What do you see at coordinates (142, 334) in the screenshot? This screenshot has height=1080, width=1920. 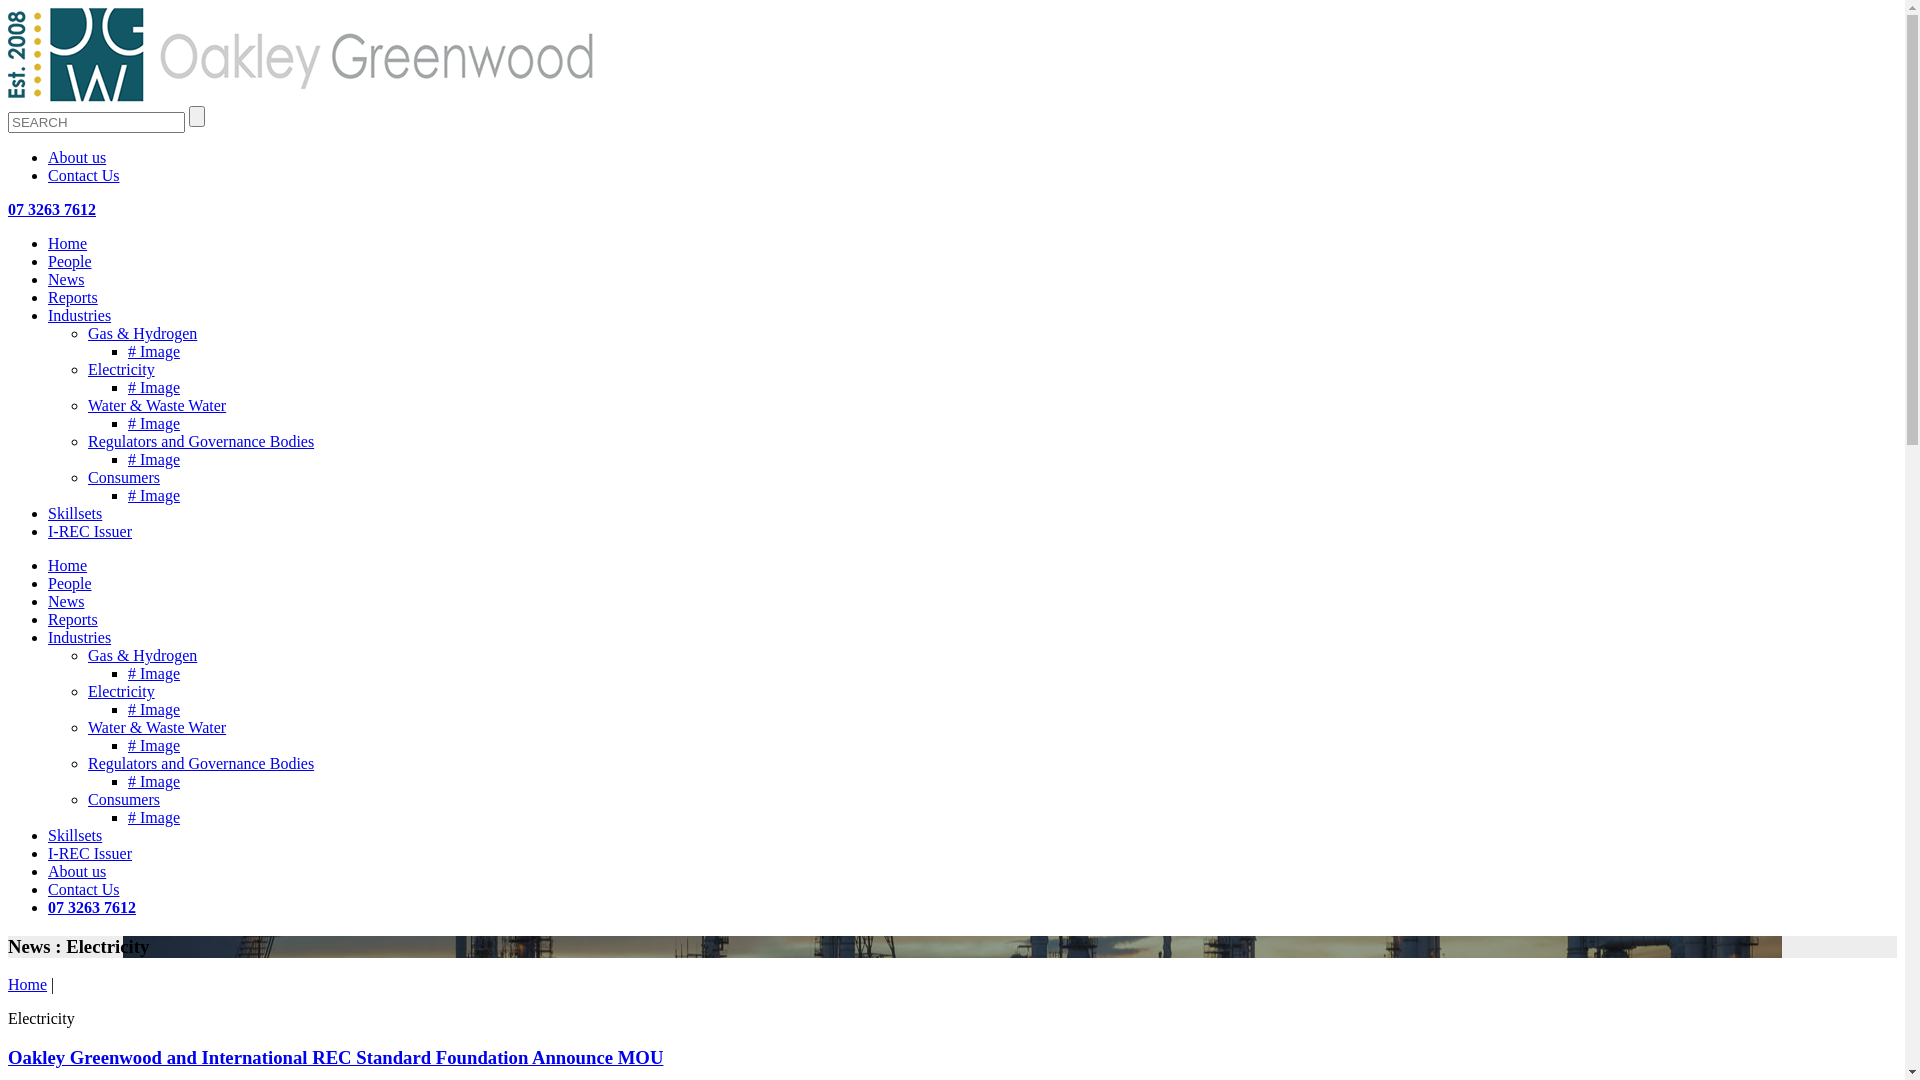 I see `Gas & Hydrogen` at bounding box center [142, 334].